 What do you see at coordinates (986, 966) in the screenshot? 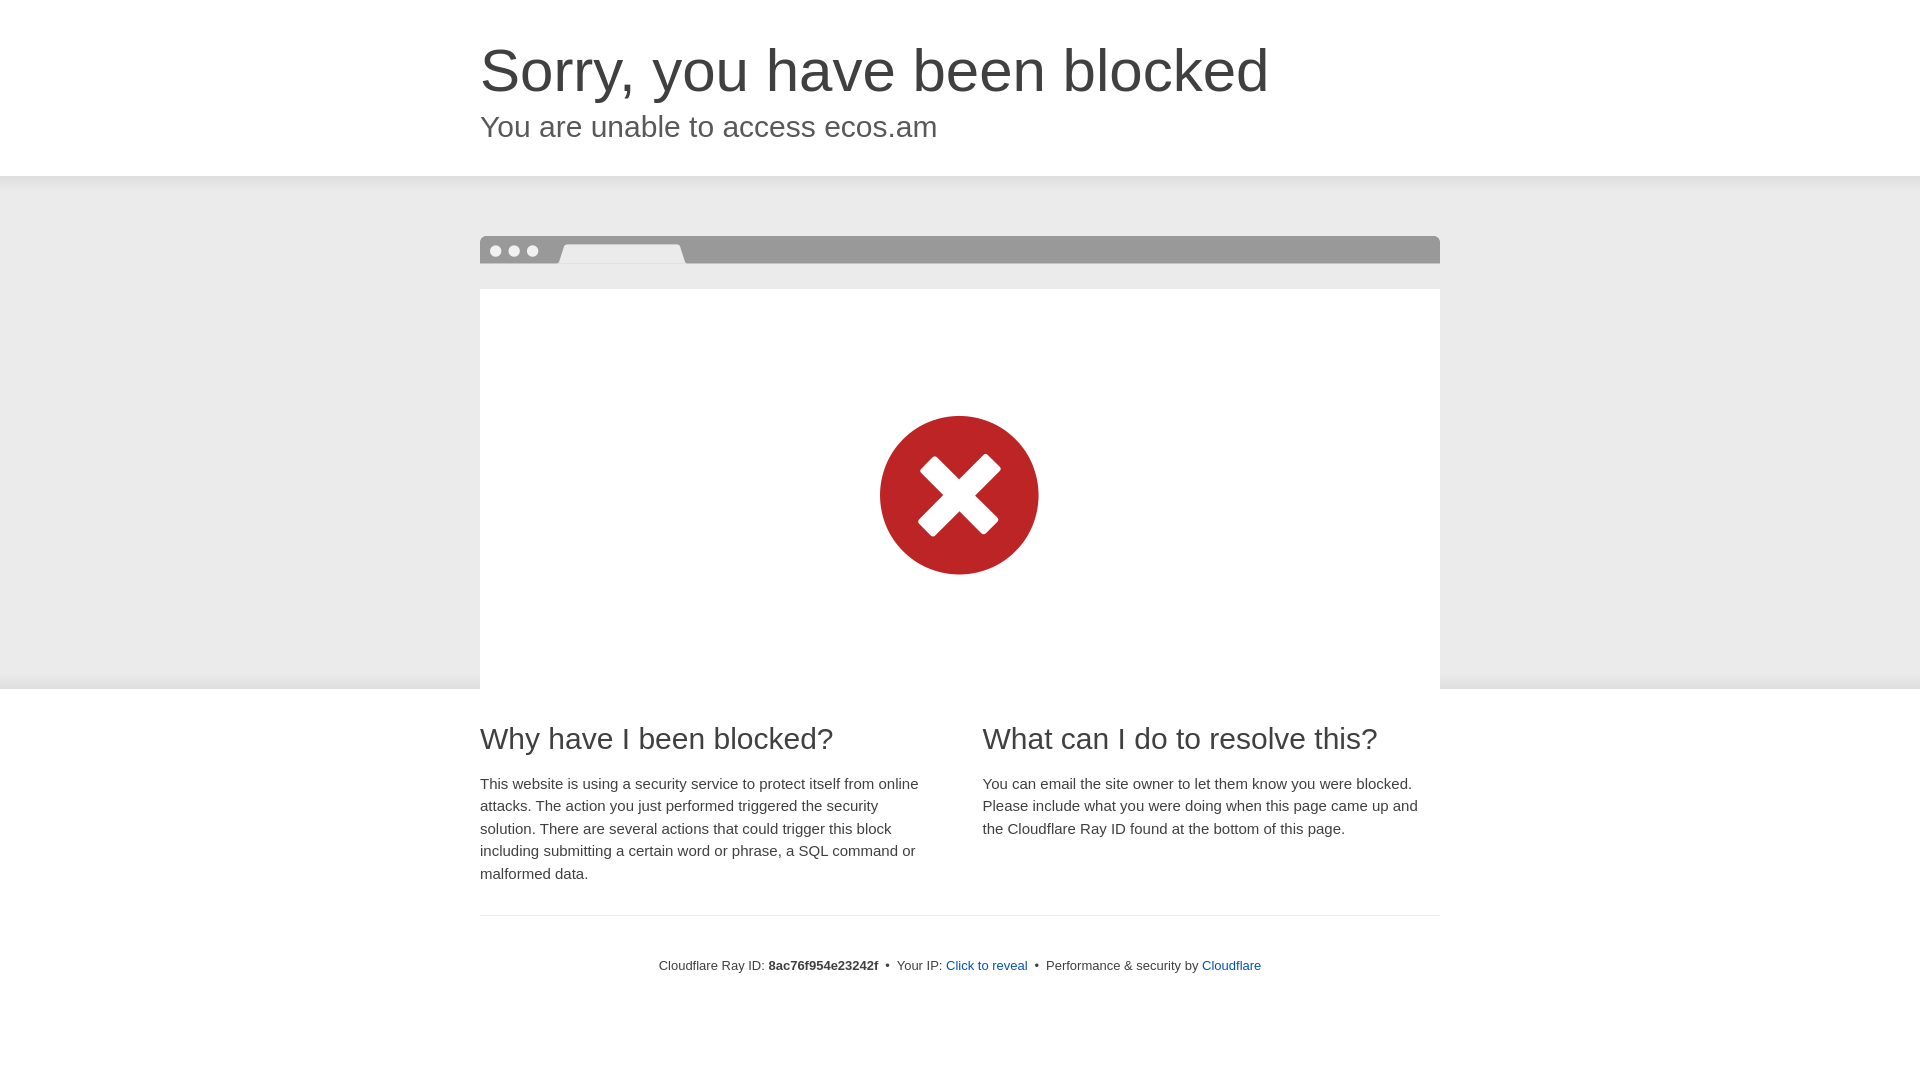
I see `Click to reveal` at bounding box center [986, 966].